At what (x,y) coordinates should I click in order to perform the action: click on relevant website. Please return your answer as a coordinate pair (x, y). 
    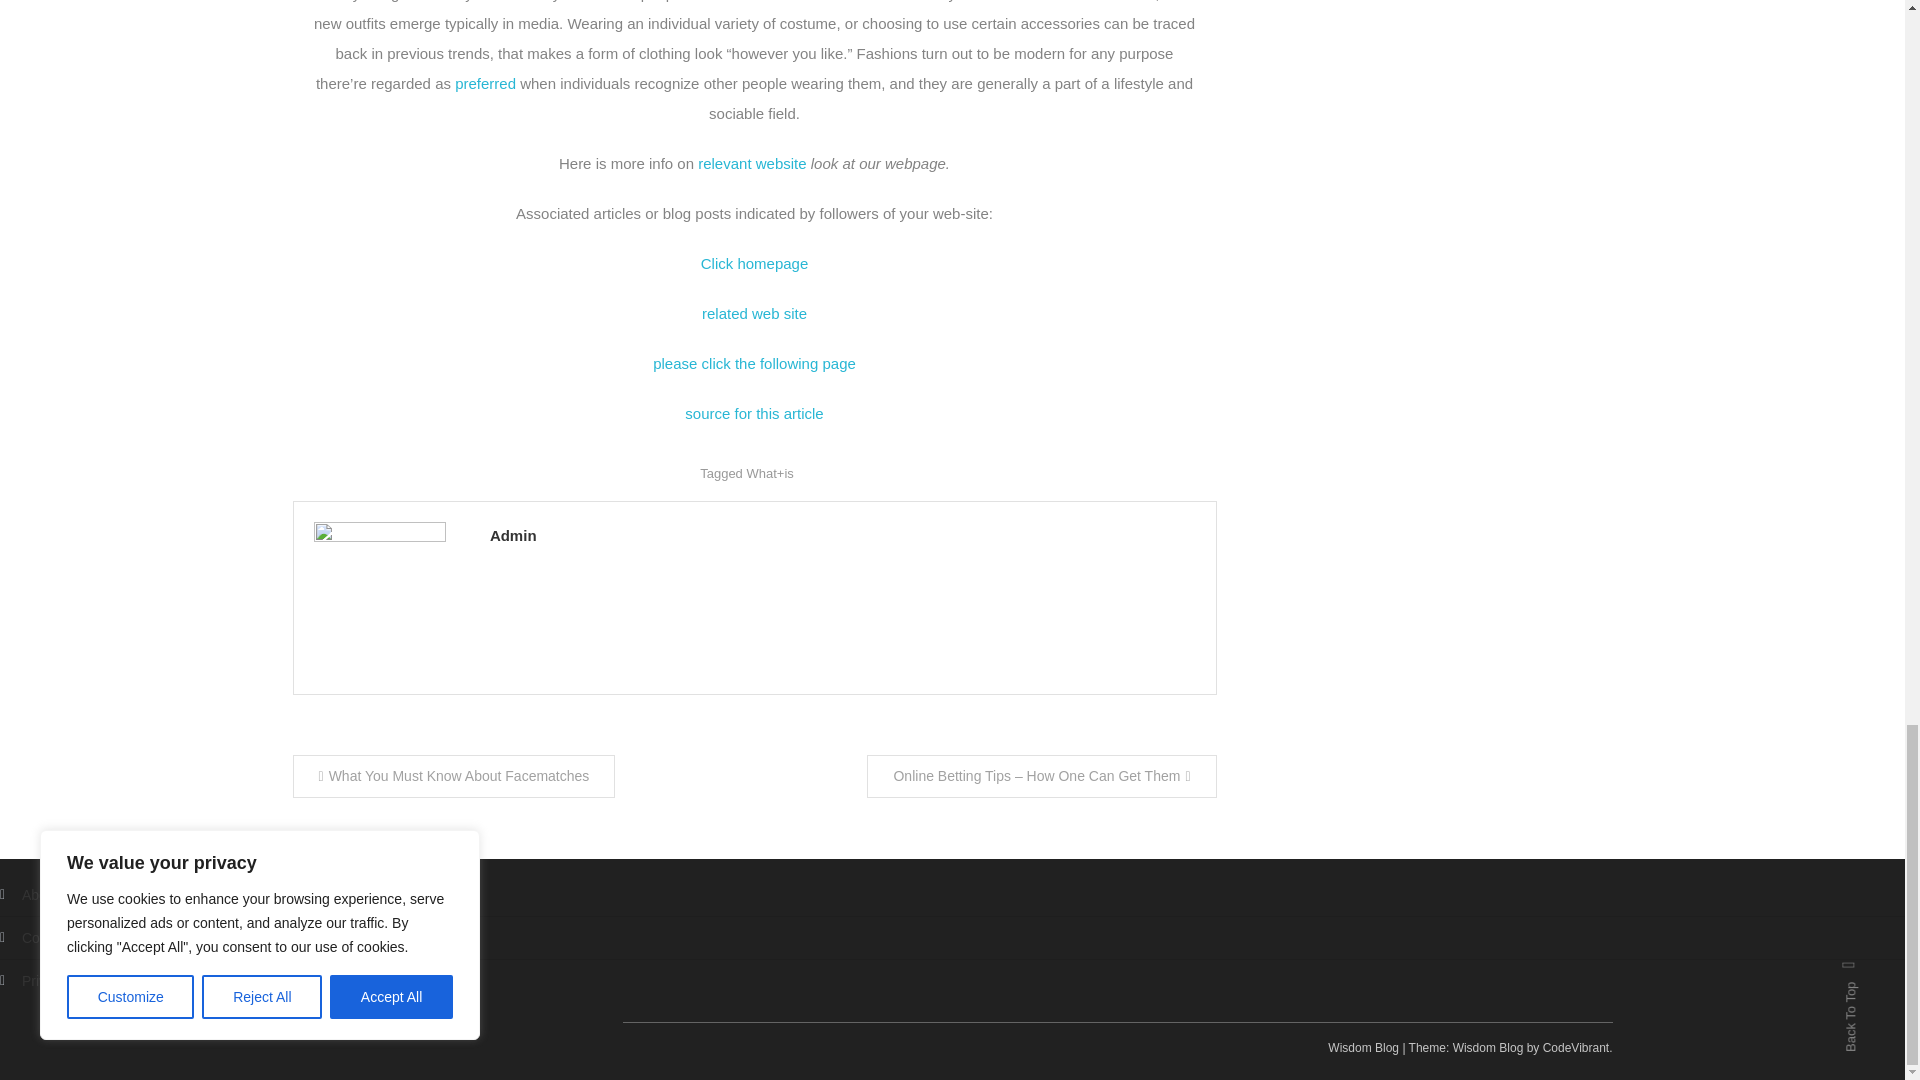
    Looking at the image, I should click on (752, 163).